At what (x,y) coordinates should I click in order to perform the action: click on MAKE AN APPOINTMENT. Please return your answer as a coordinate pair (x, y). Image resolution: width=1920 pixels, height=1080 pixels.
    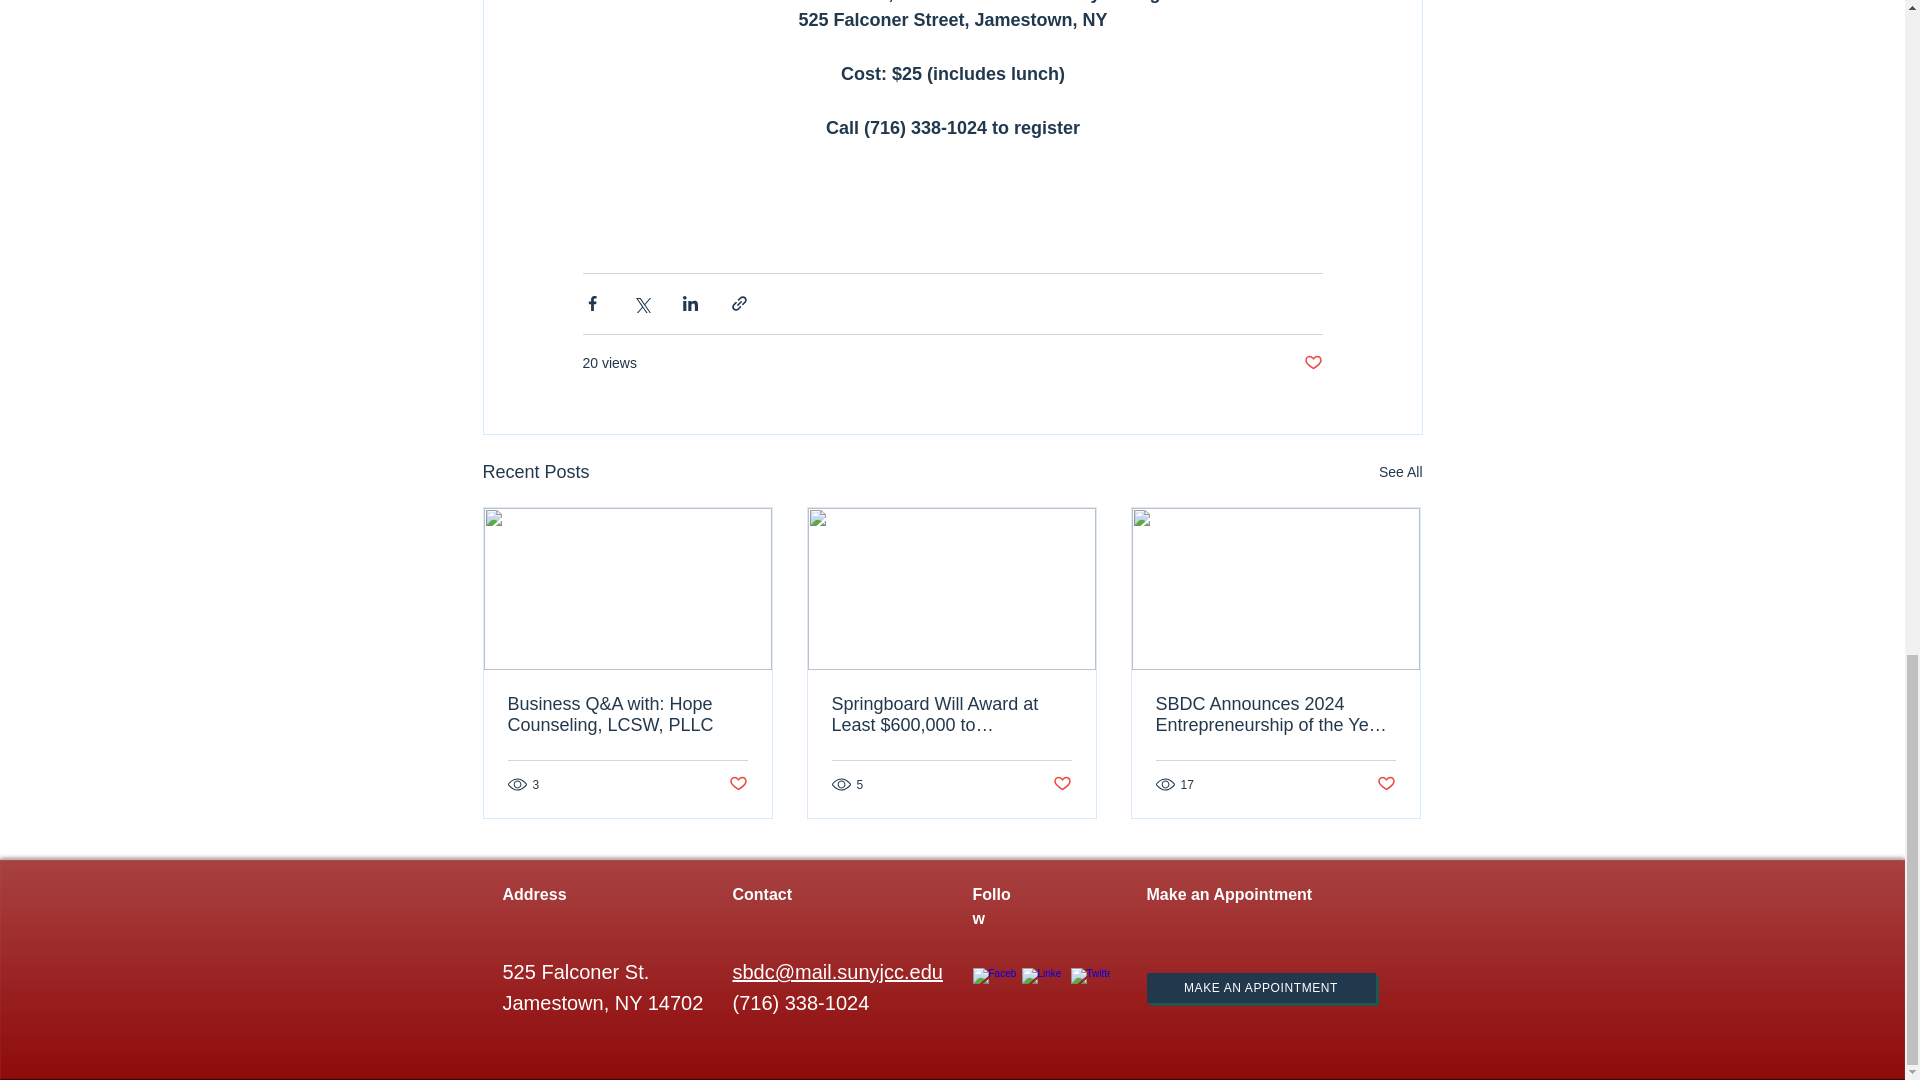
    Looking at the image, I should click on (1260, 988).